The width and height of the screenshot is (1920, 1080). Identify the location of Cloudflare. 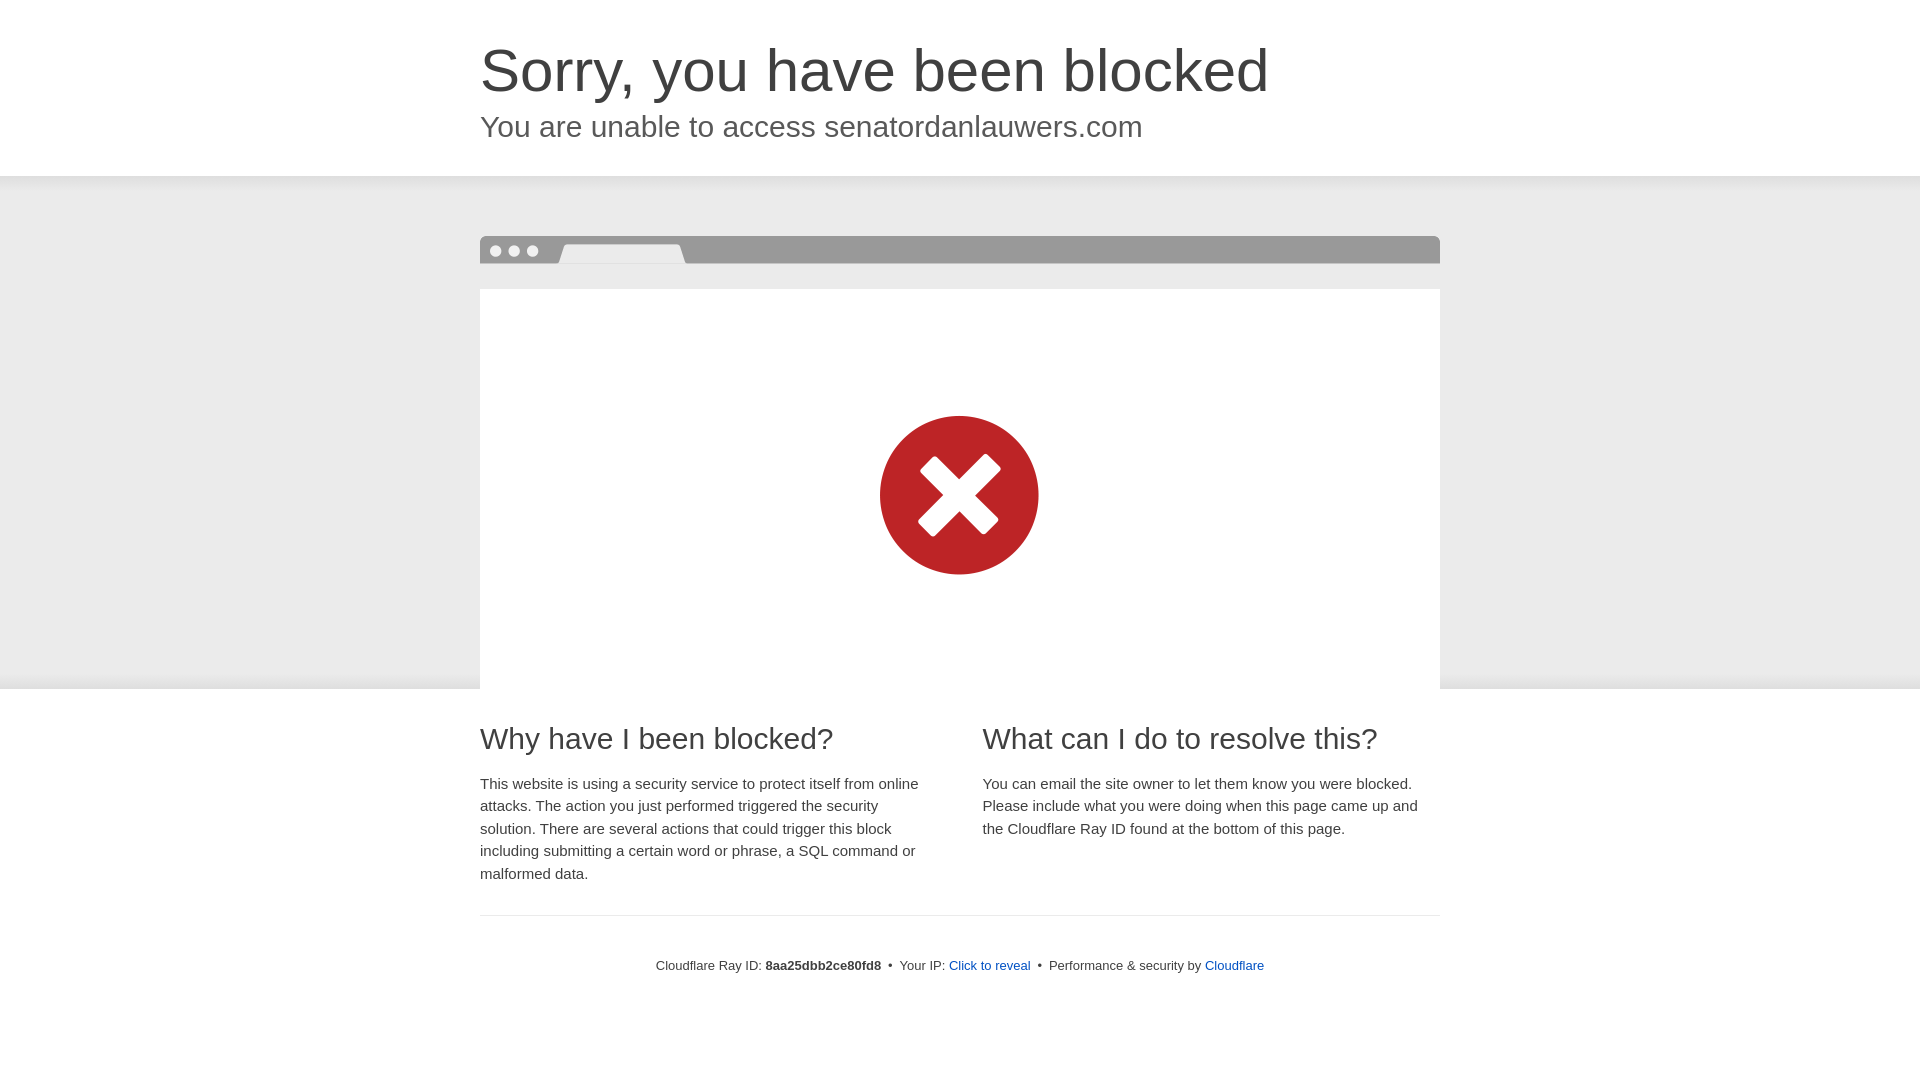
(1234, 965).